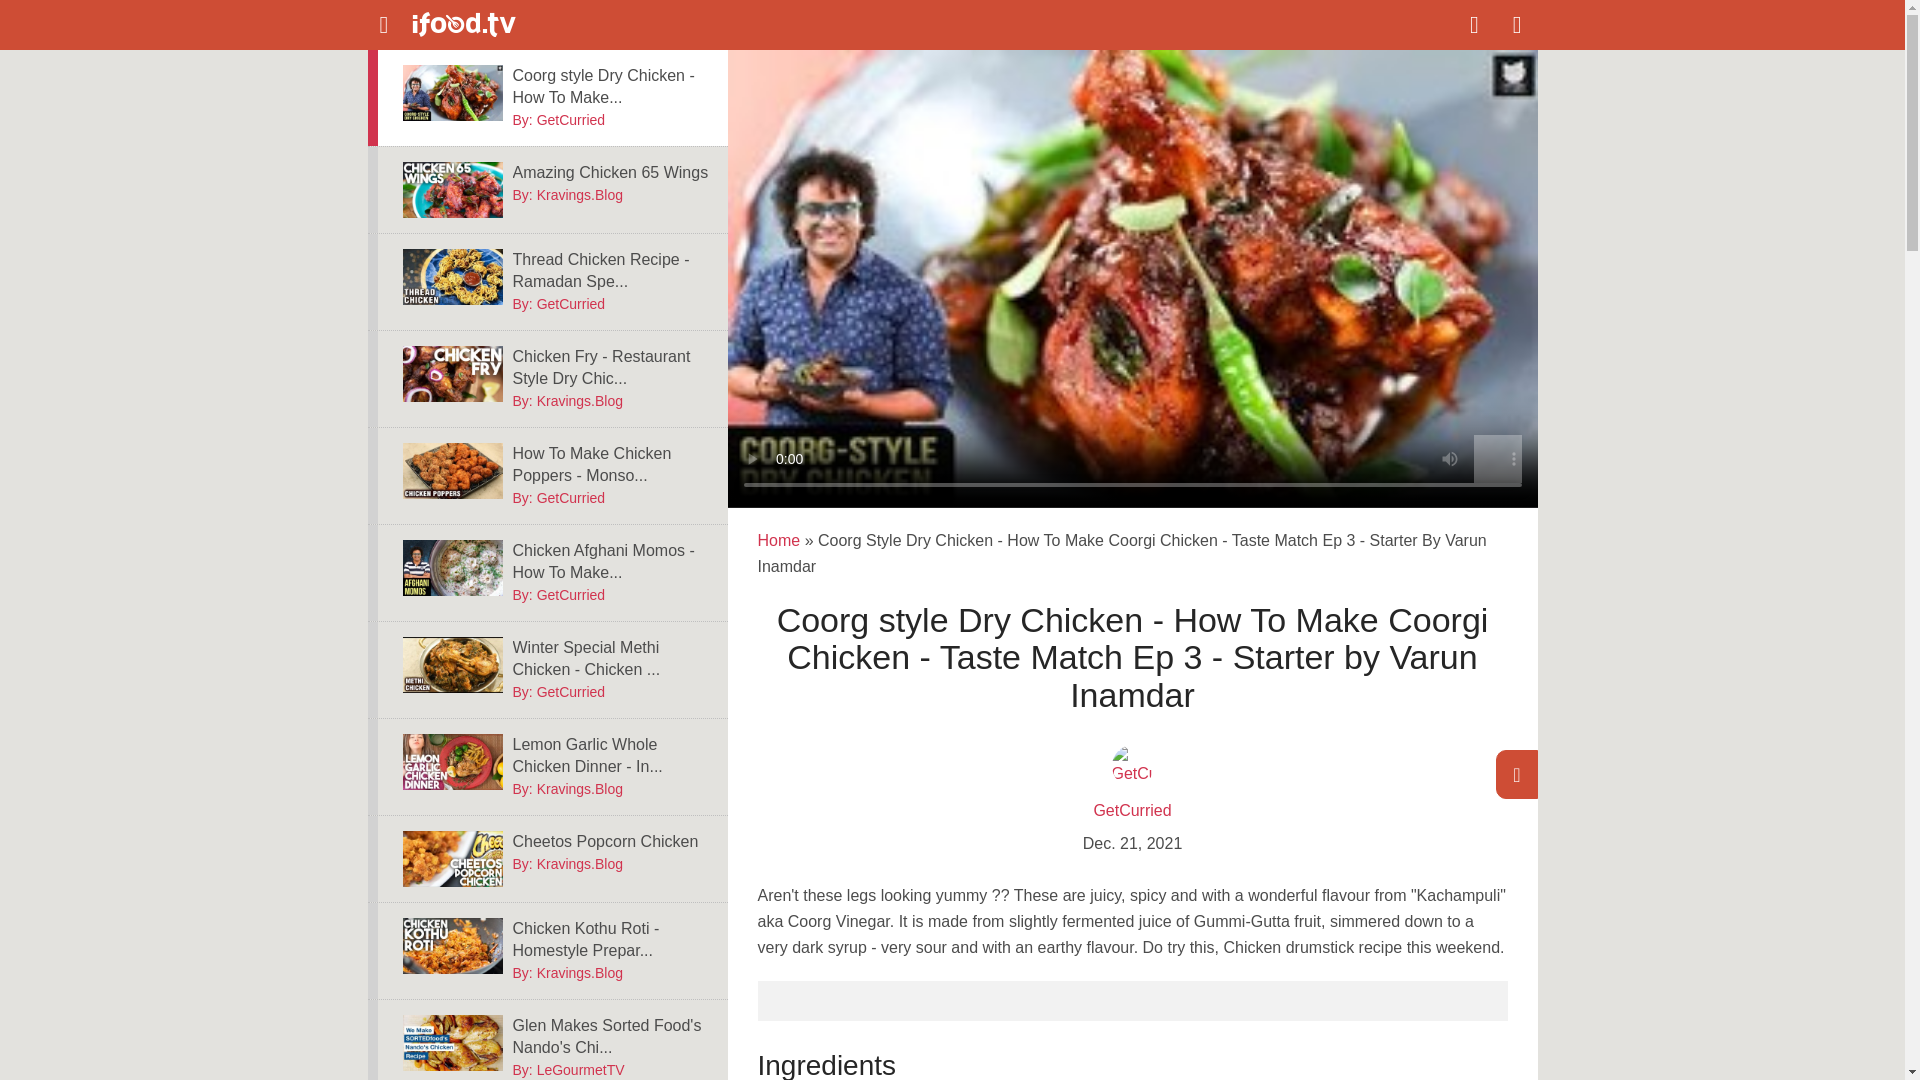 This screenshot has width=1920, height=1080. What do you see at coordinates (496, 25) in the screenshot?
I see `Return to the ifood.tv home page` at bounding box center [496, 25].